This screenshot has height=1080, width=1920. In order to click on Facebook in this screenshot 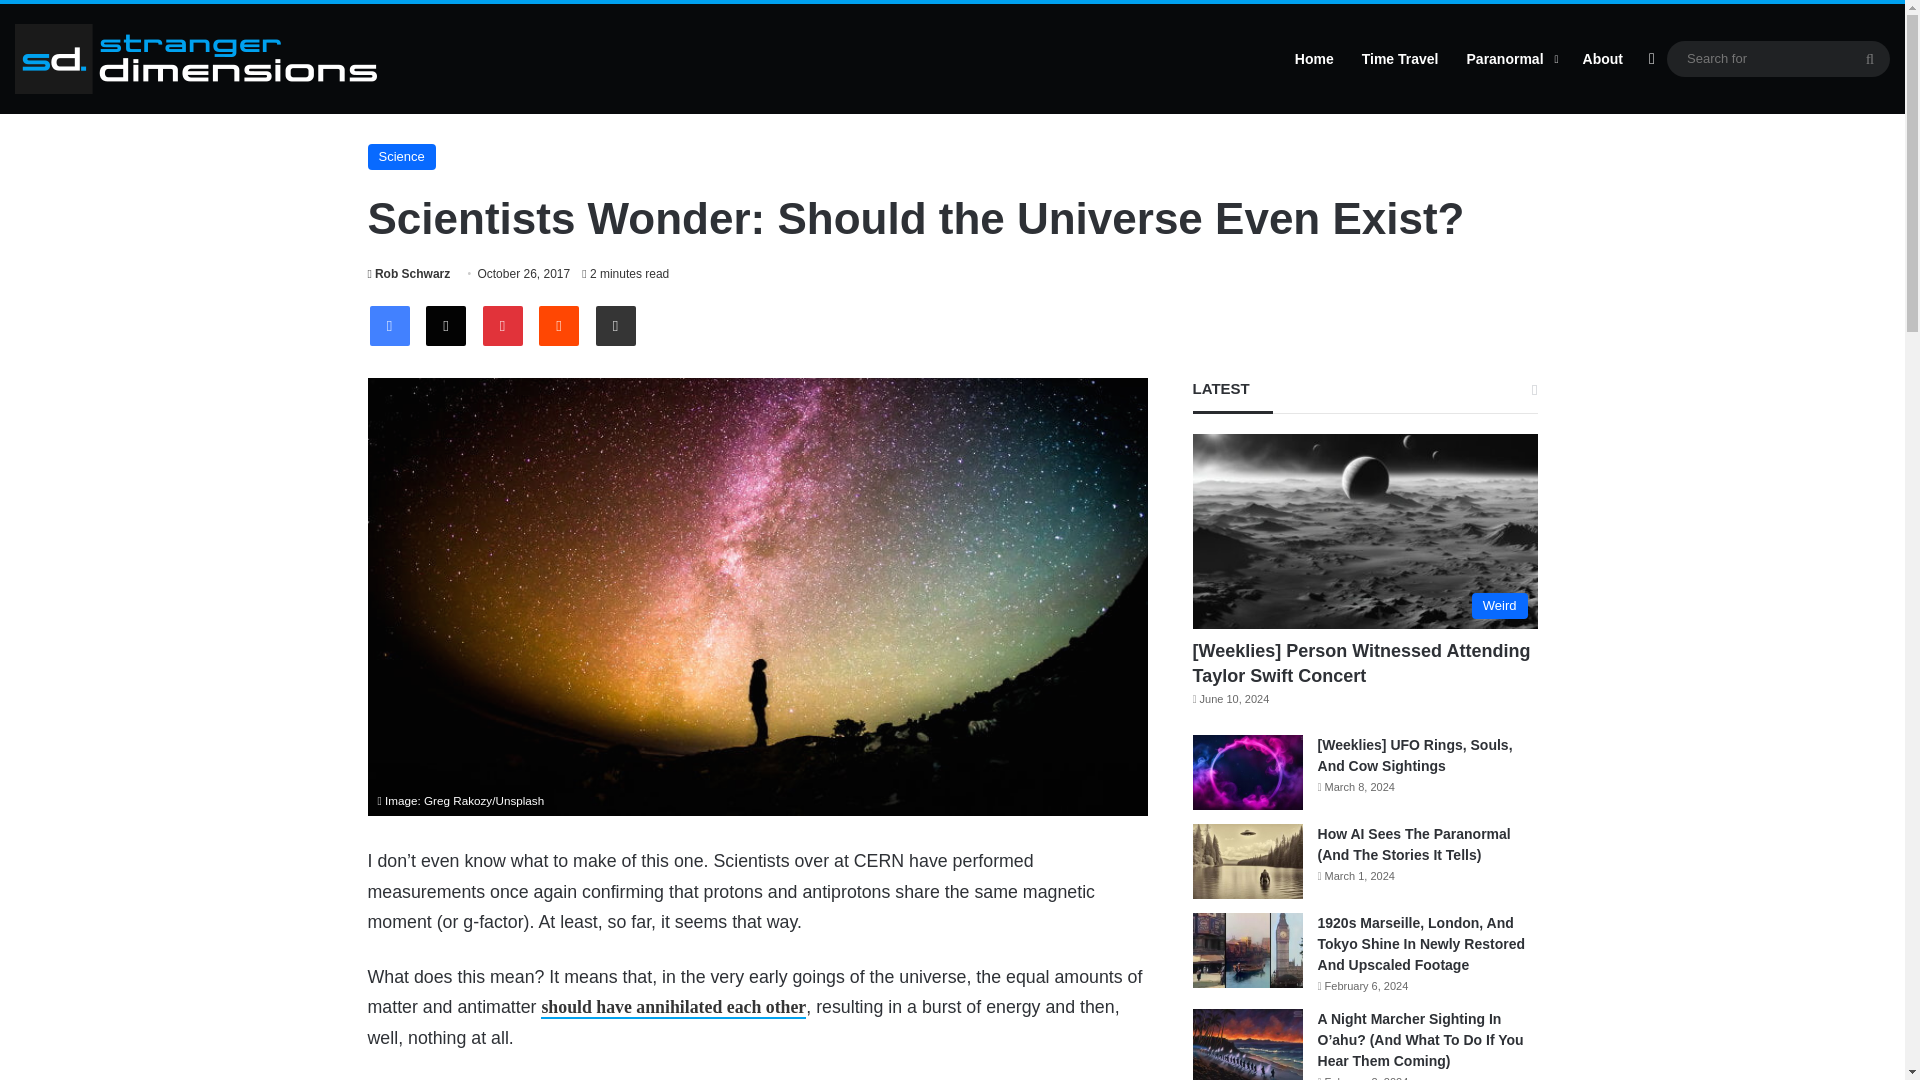, I will do `click(390, 325)`.